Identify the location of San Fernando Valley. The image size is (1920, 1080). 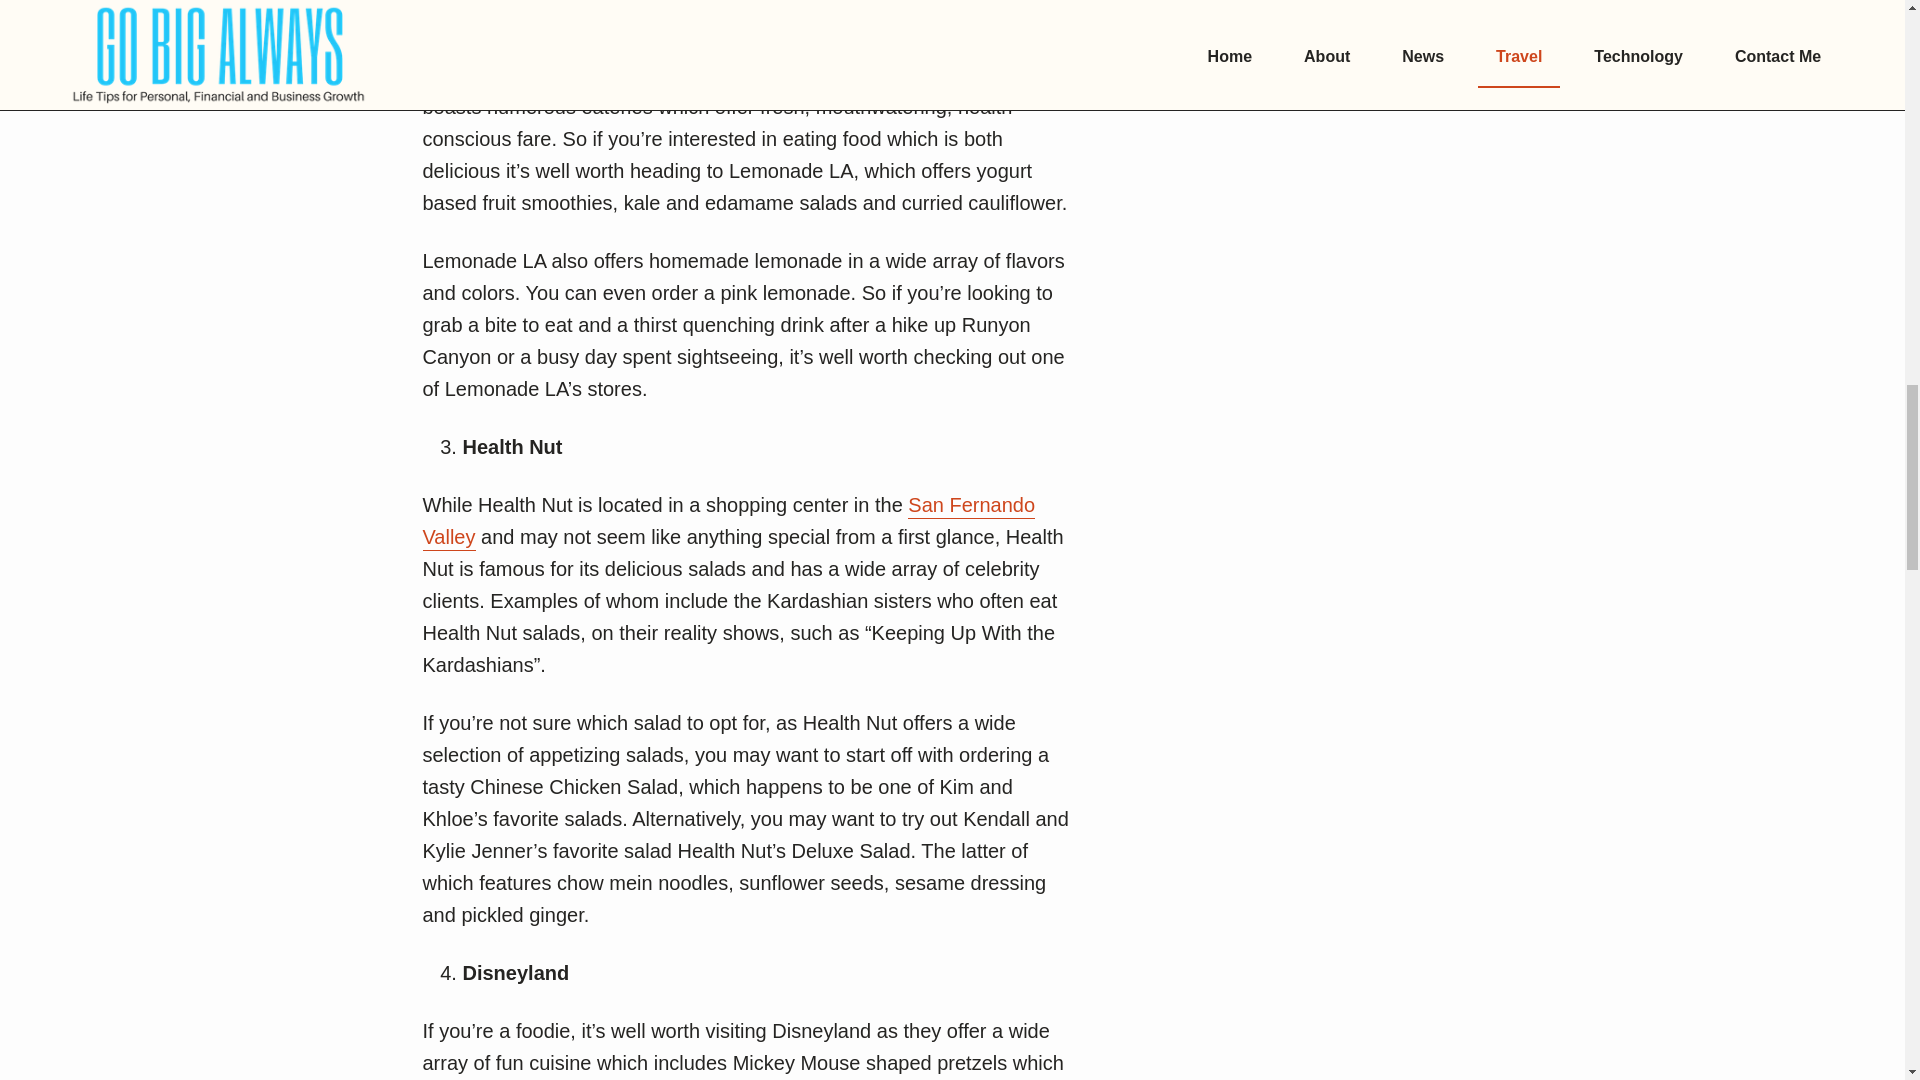
(728, 522).